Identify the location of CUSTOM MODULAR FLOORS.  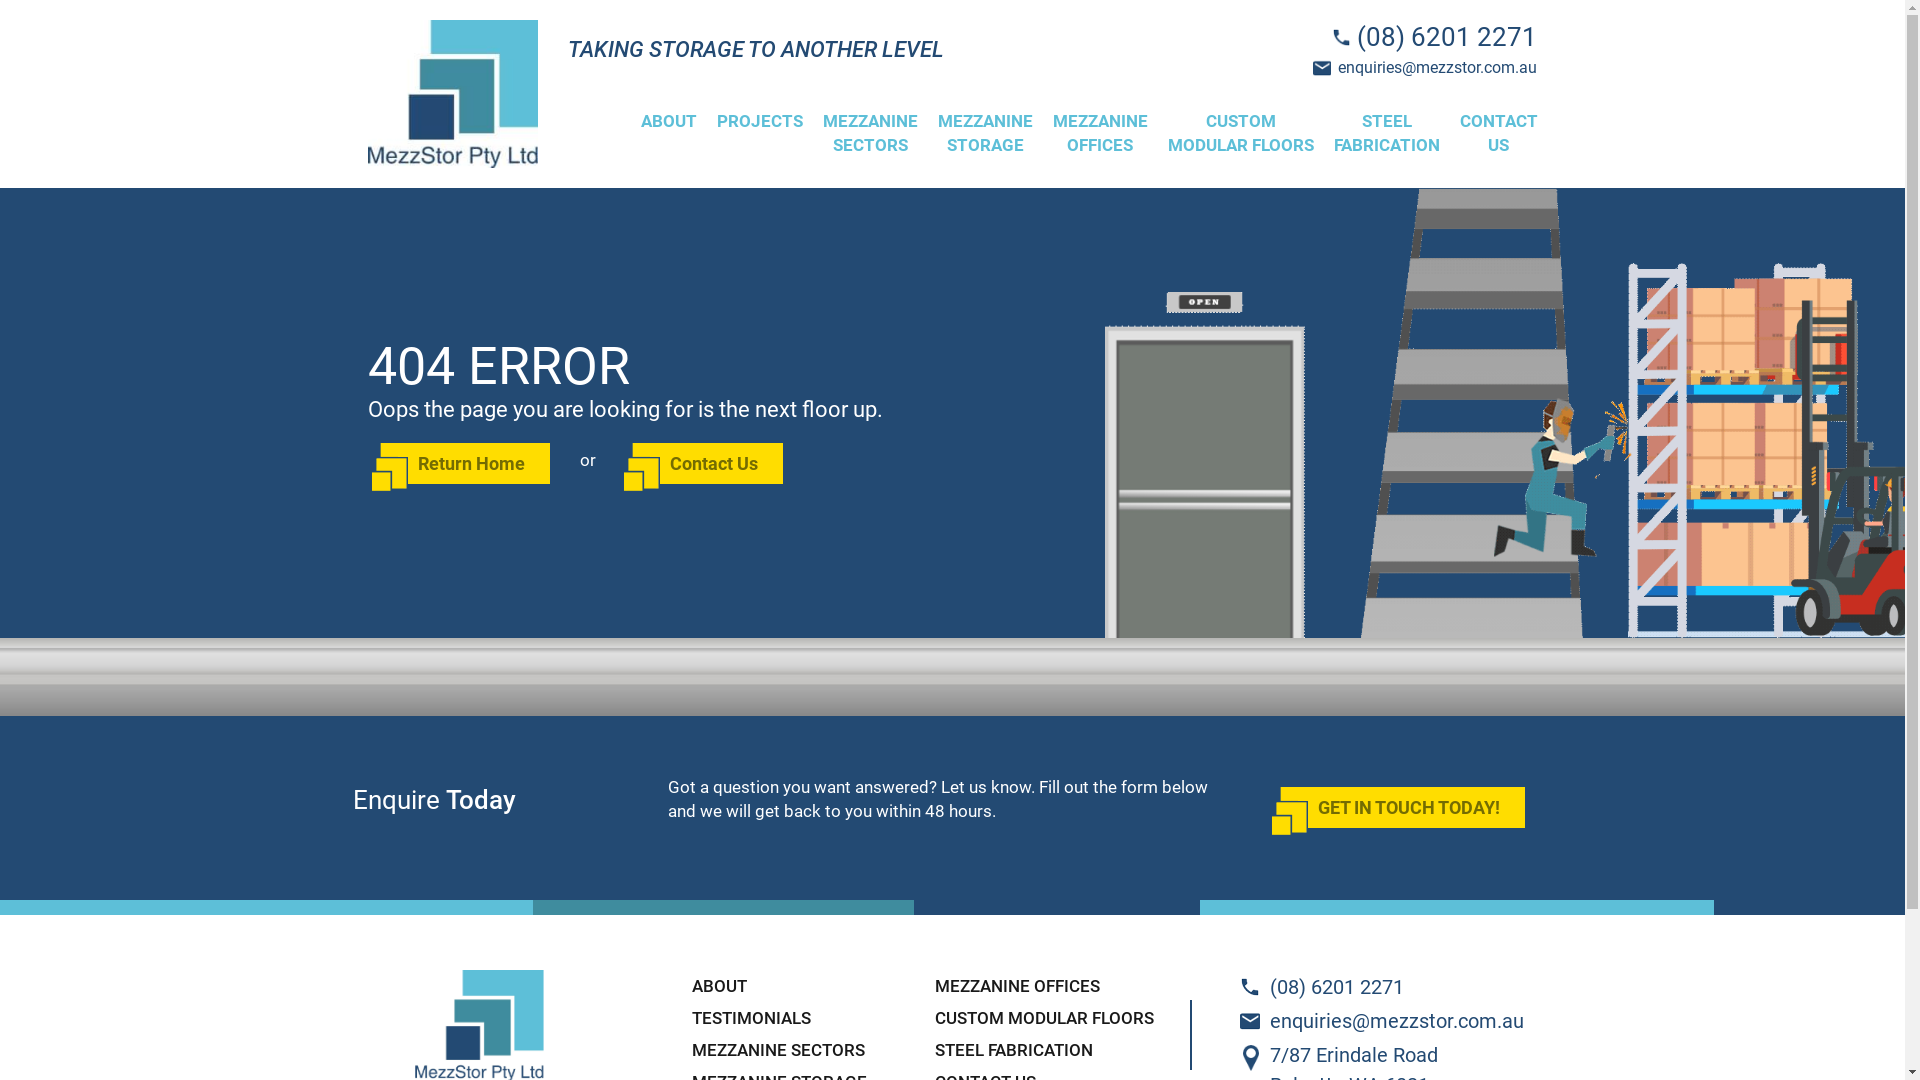
(1044, 1018).